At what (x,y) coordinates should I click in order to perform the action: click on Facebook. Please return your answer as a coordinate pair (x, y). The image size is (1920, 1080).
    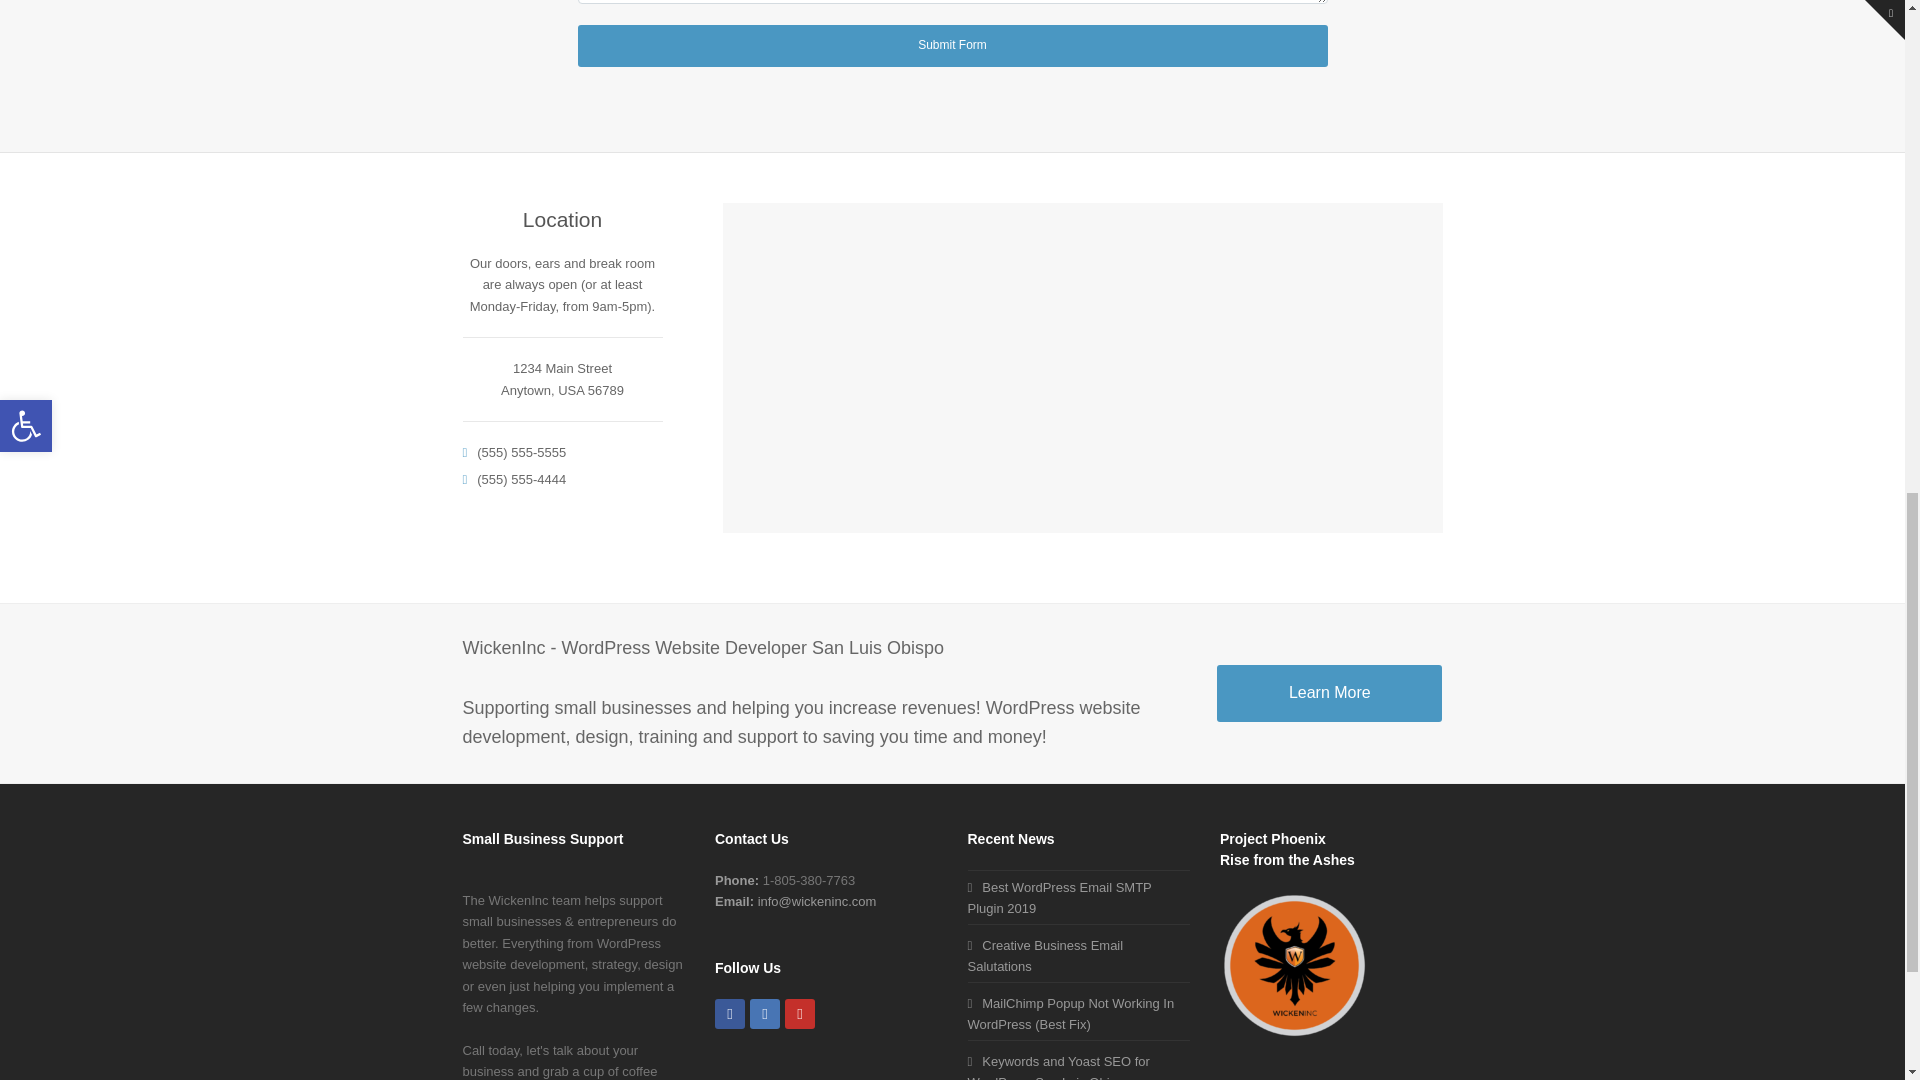
    Looking at the image, I should click on (729, 1014).